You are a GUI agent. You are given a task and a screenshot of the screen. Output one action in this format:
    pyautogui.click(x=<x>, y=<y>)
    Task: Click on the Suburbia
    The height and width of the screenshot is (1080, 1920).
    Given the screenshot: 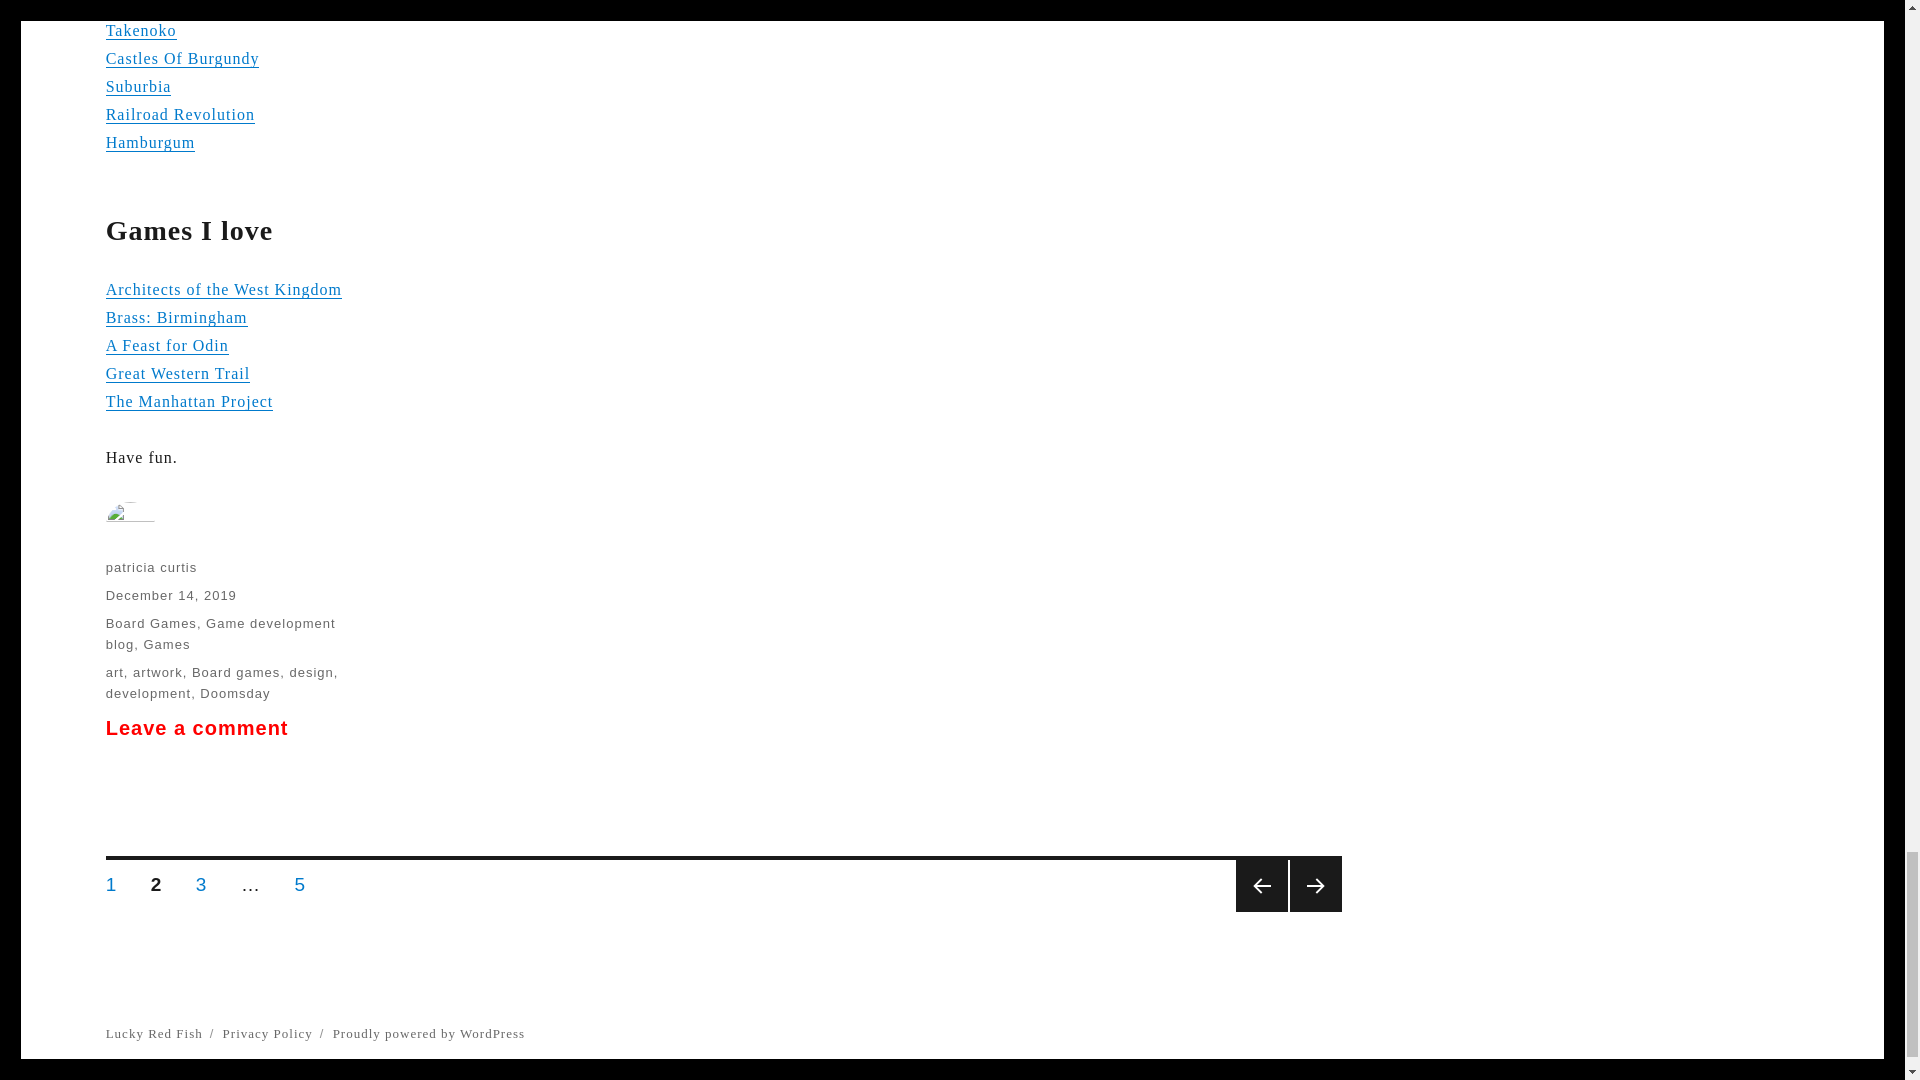 What is the action you would take?
    pyautogui.click(x=138, y=86)
    